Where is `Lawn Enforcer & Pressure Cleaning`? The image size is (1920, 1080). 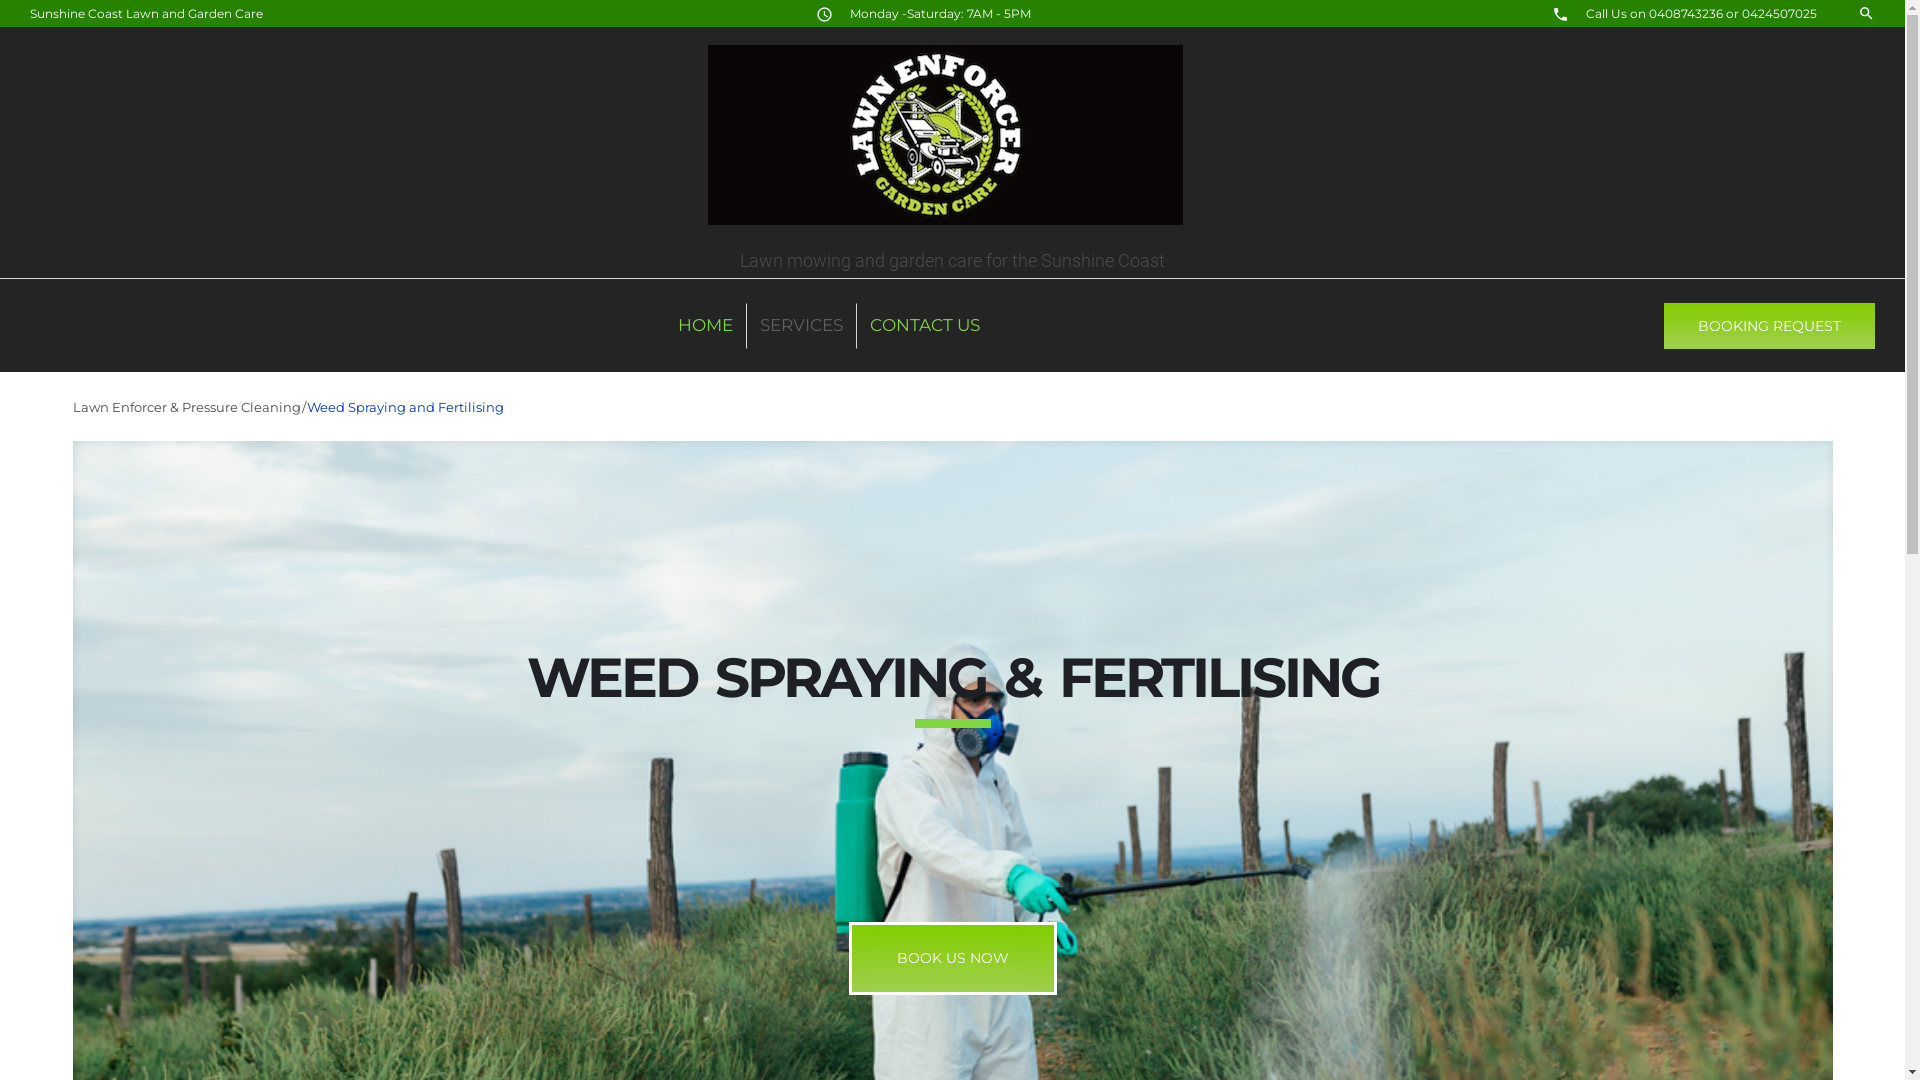
Lawn Enforcer & Pressure Cleaning is located at coordinates (186, 407).